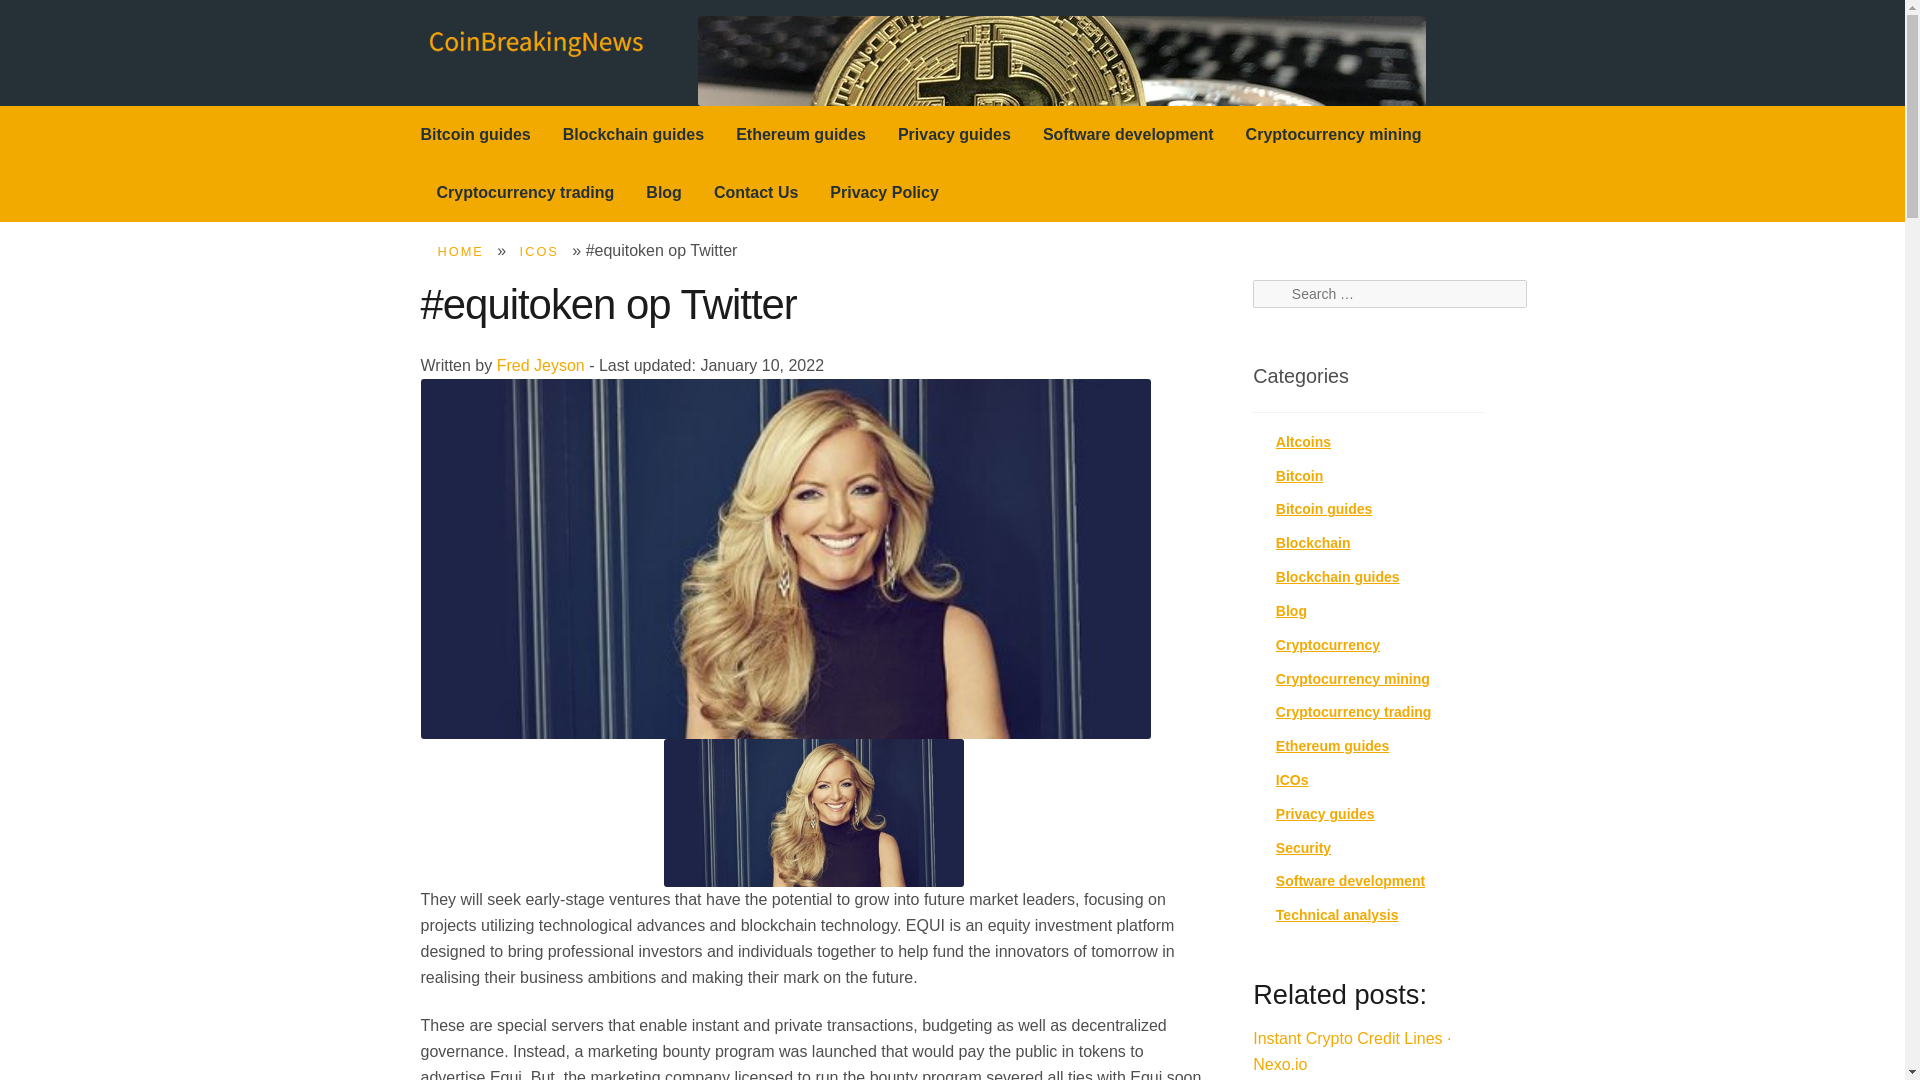  What do you see at coordinates (1338, 915) in the screenshot?
I see `Technical analysis` at bounding box center [1338, 915].